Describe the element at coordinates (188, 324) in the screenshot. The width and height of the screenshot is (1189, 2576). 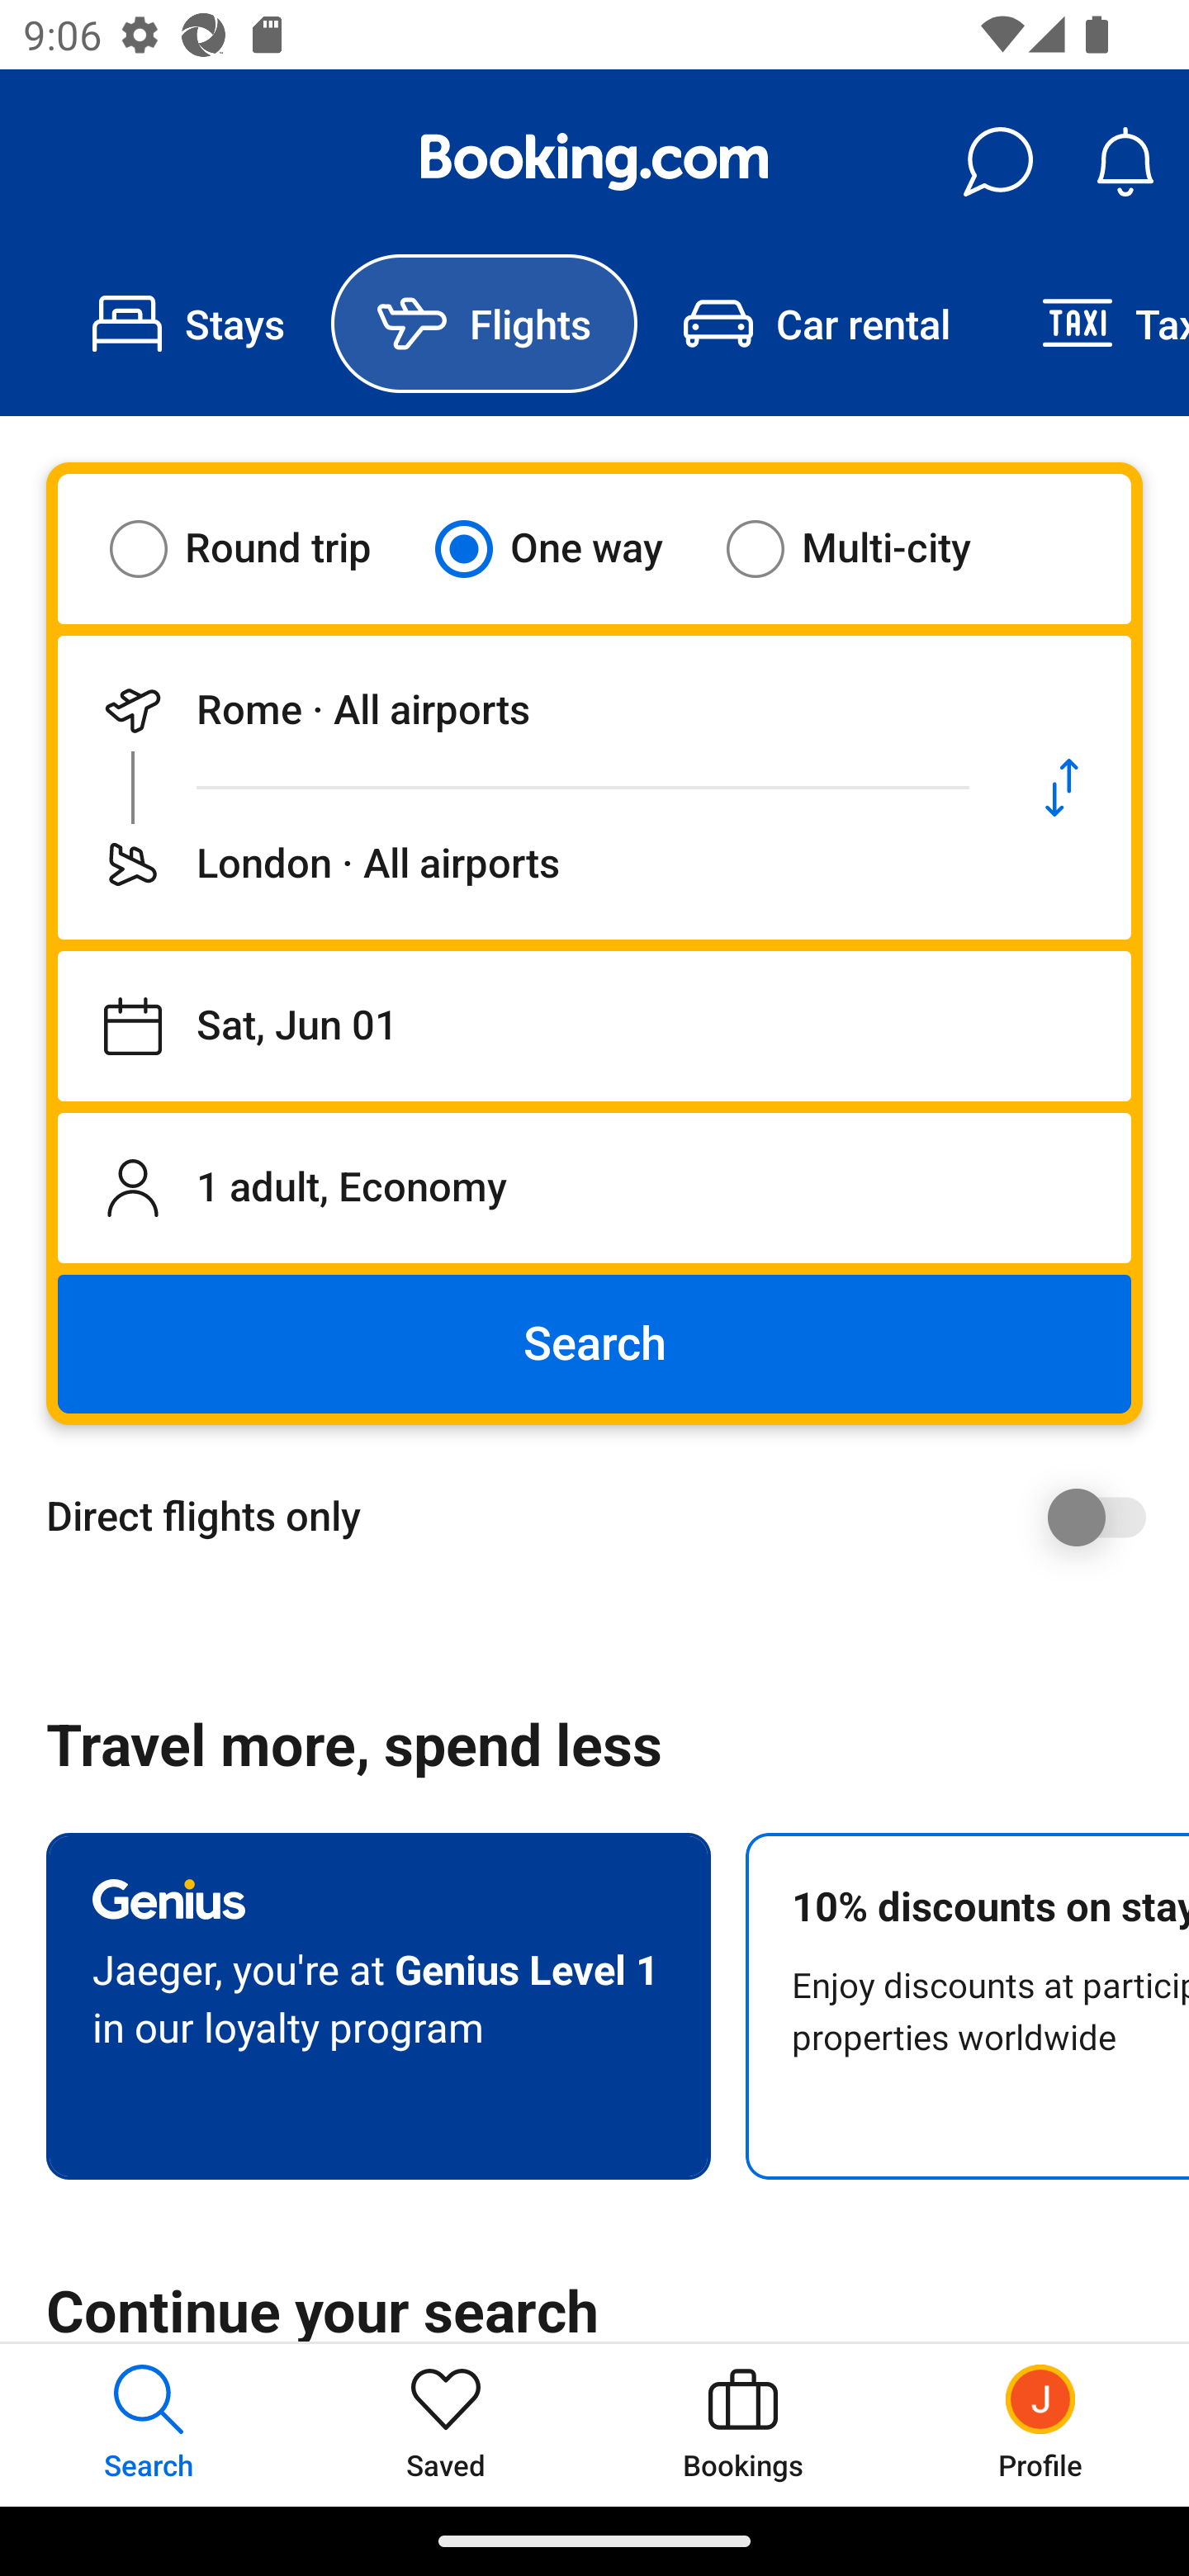
I see `Stays` at that location.